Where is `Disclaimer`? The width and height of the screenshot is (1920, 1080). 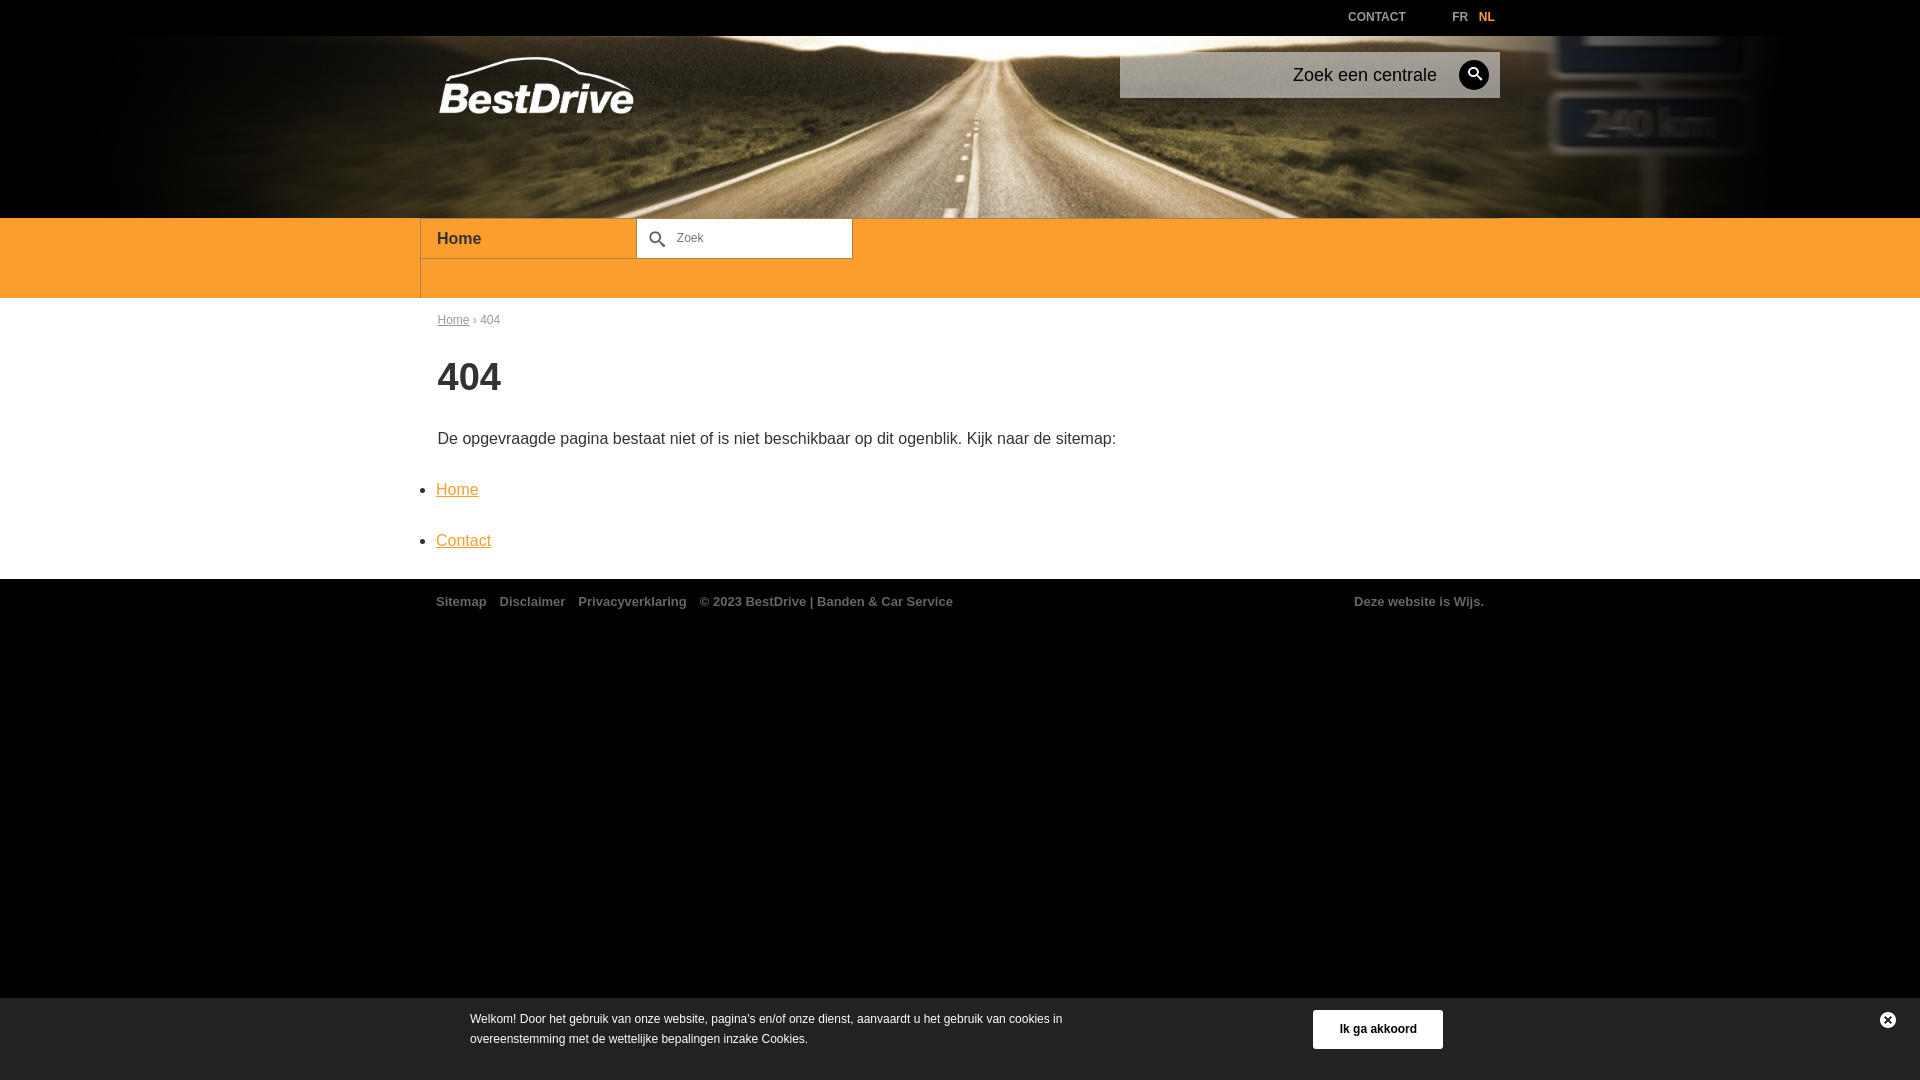
Disclaimer is located at coordinates (533, 602).